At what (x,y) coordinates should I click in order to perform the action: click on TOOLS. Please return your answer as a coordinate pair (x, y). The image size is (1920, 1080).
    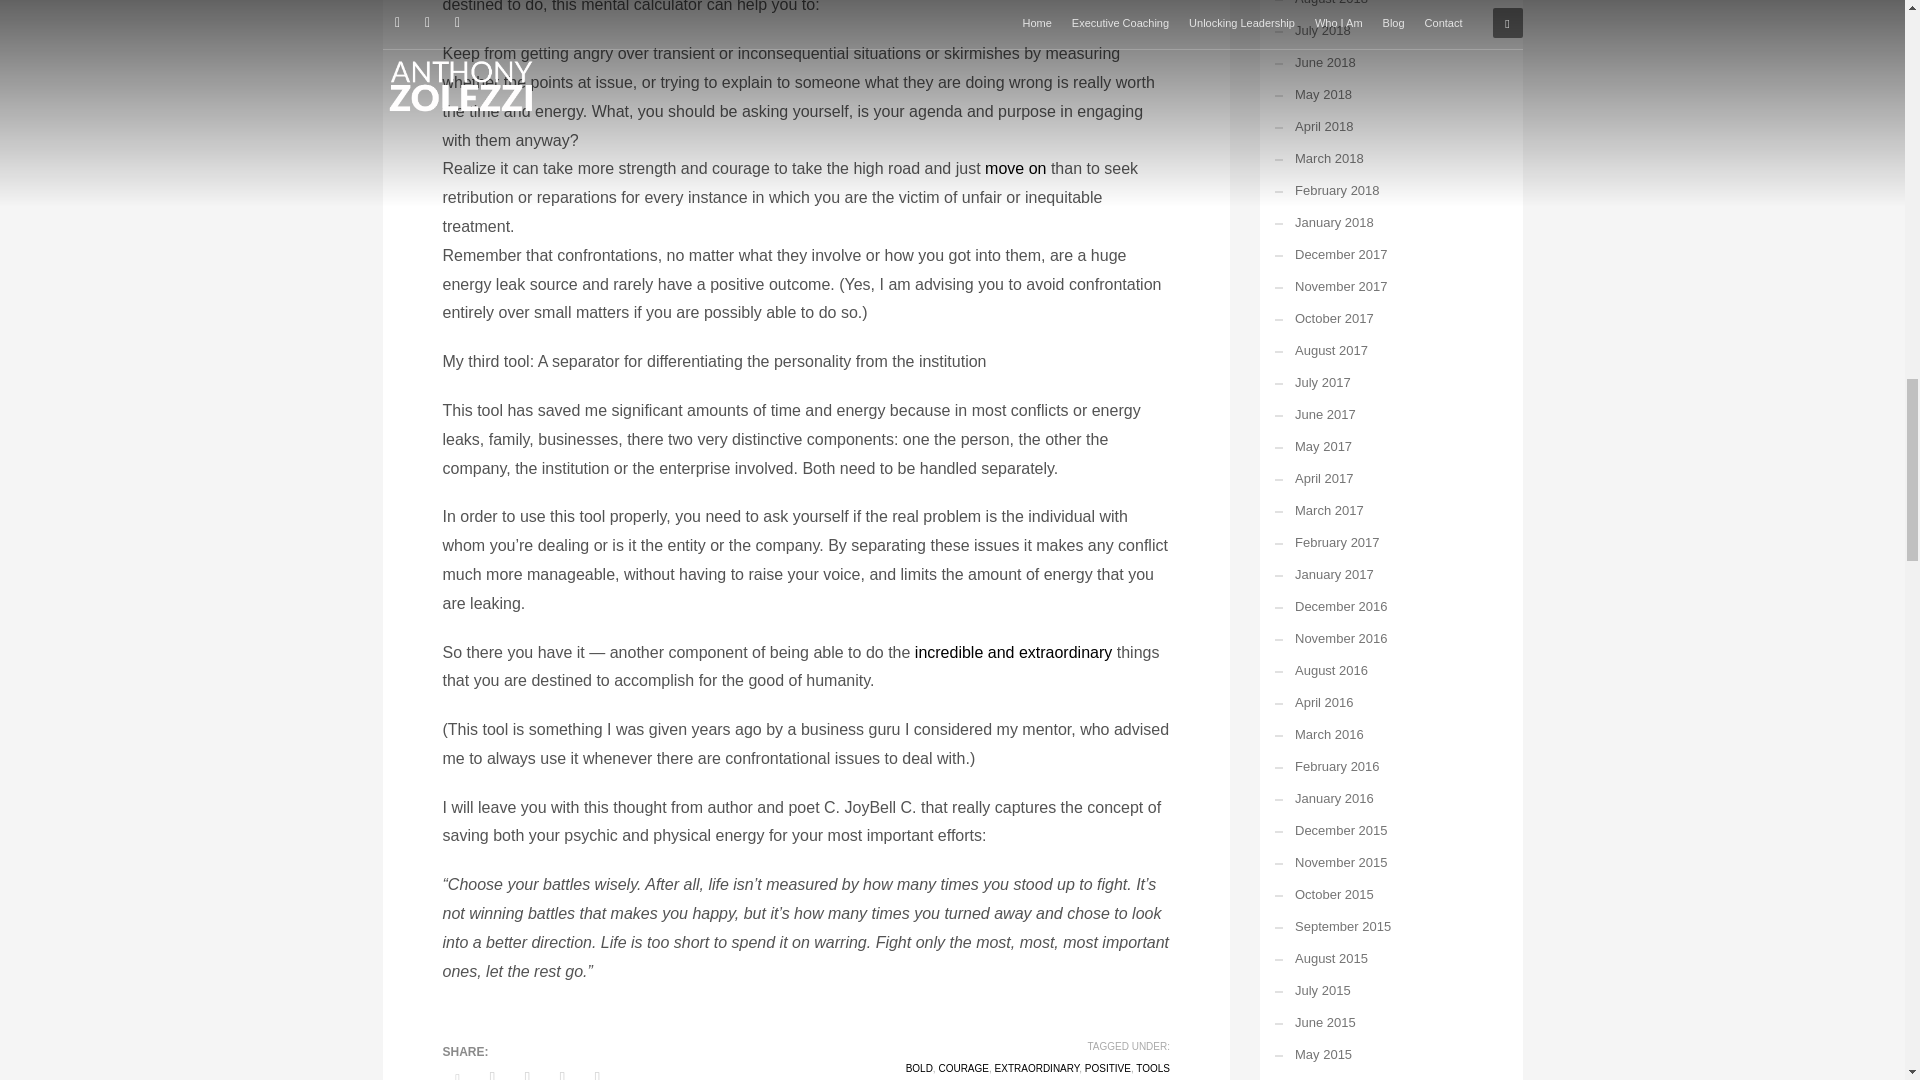
    Looking at the image, I should click on (1152, 1068).